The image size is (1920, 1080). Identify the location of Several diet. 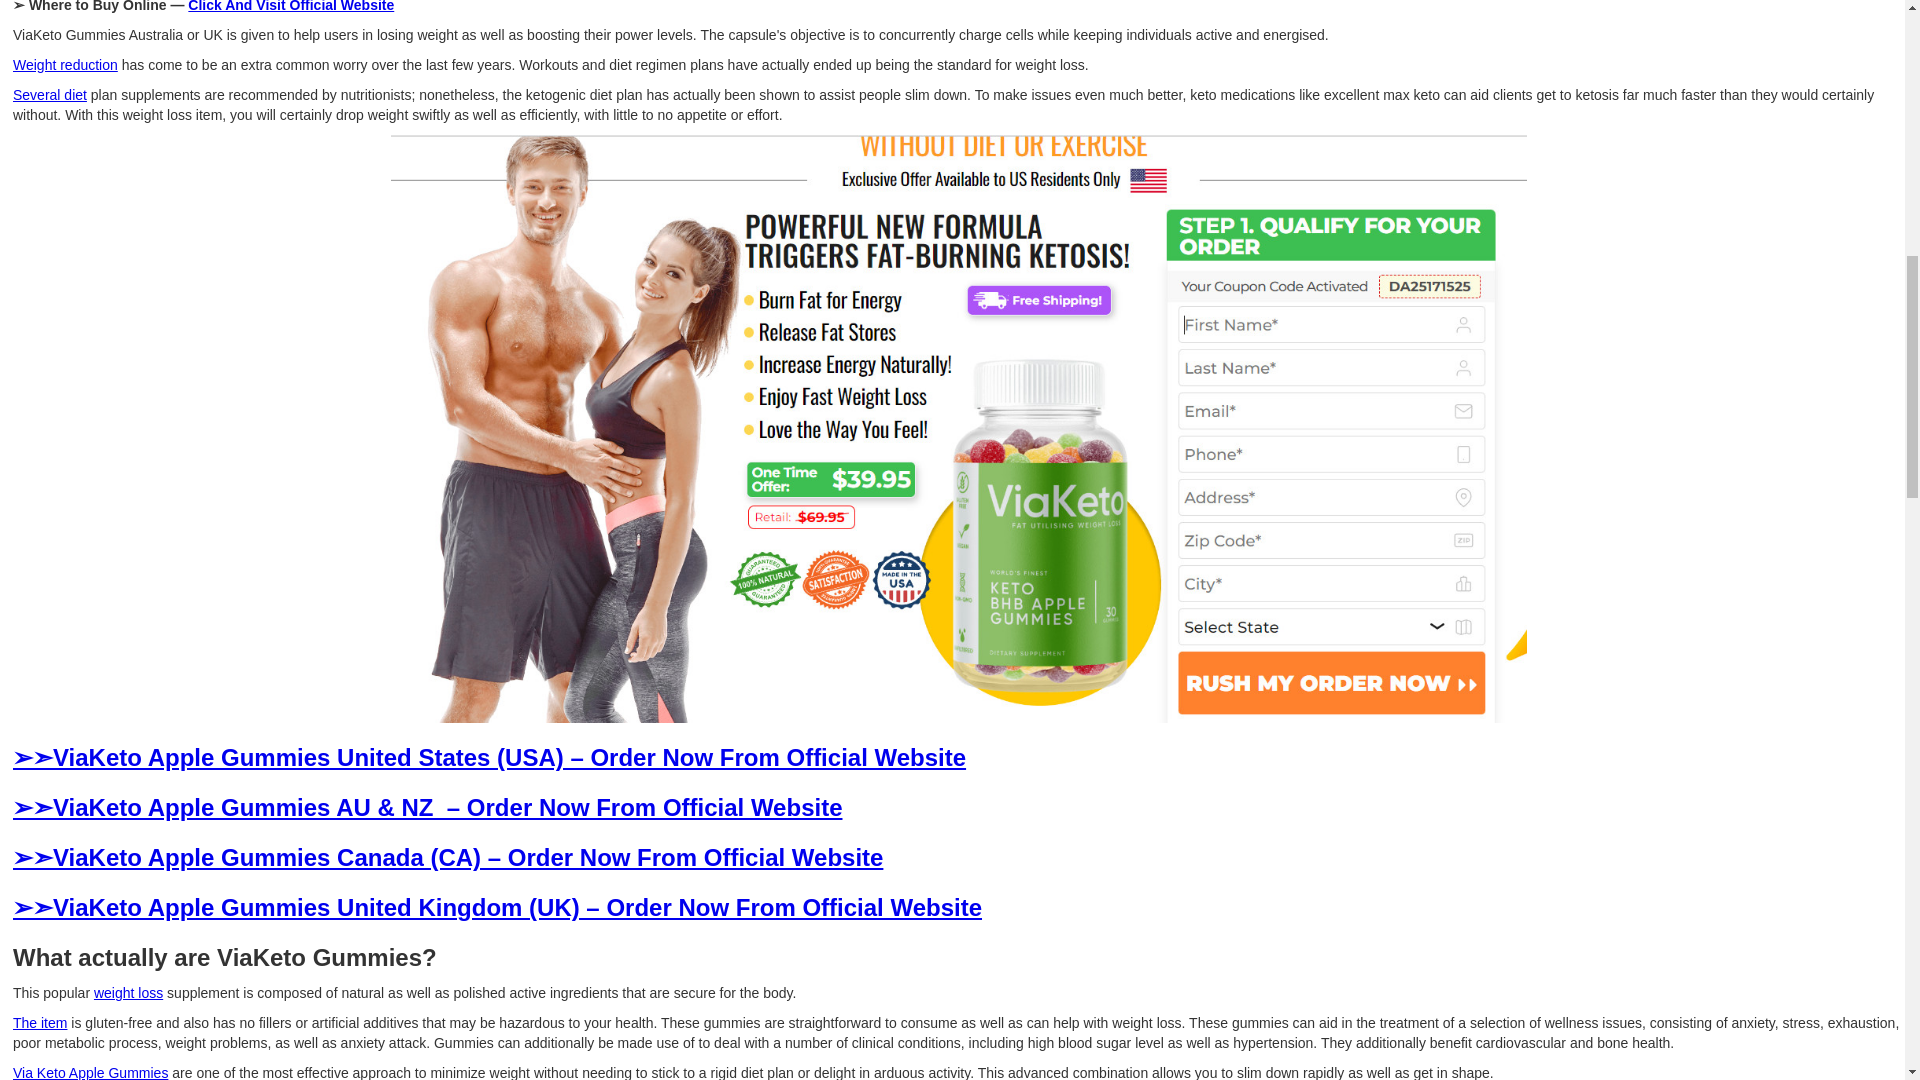
(50, 94).